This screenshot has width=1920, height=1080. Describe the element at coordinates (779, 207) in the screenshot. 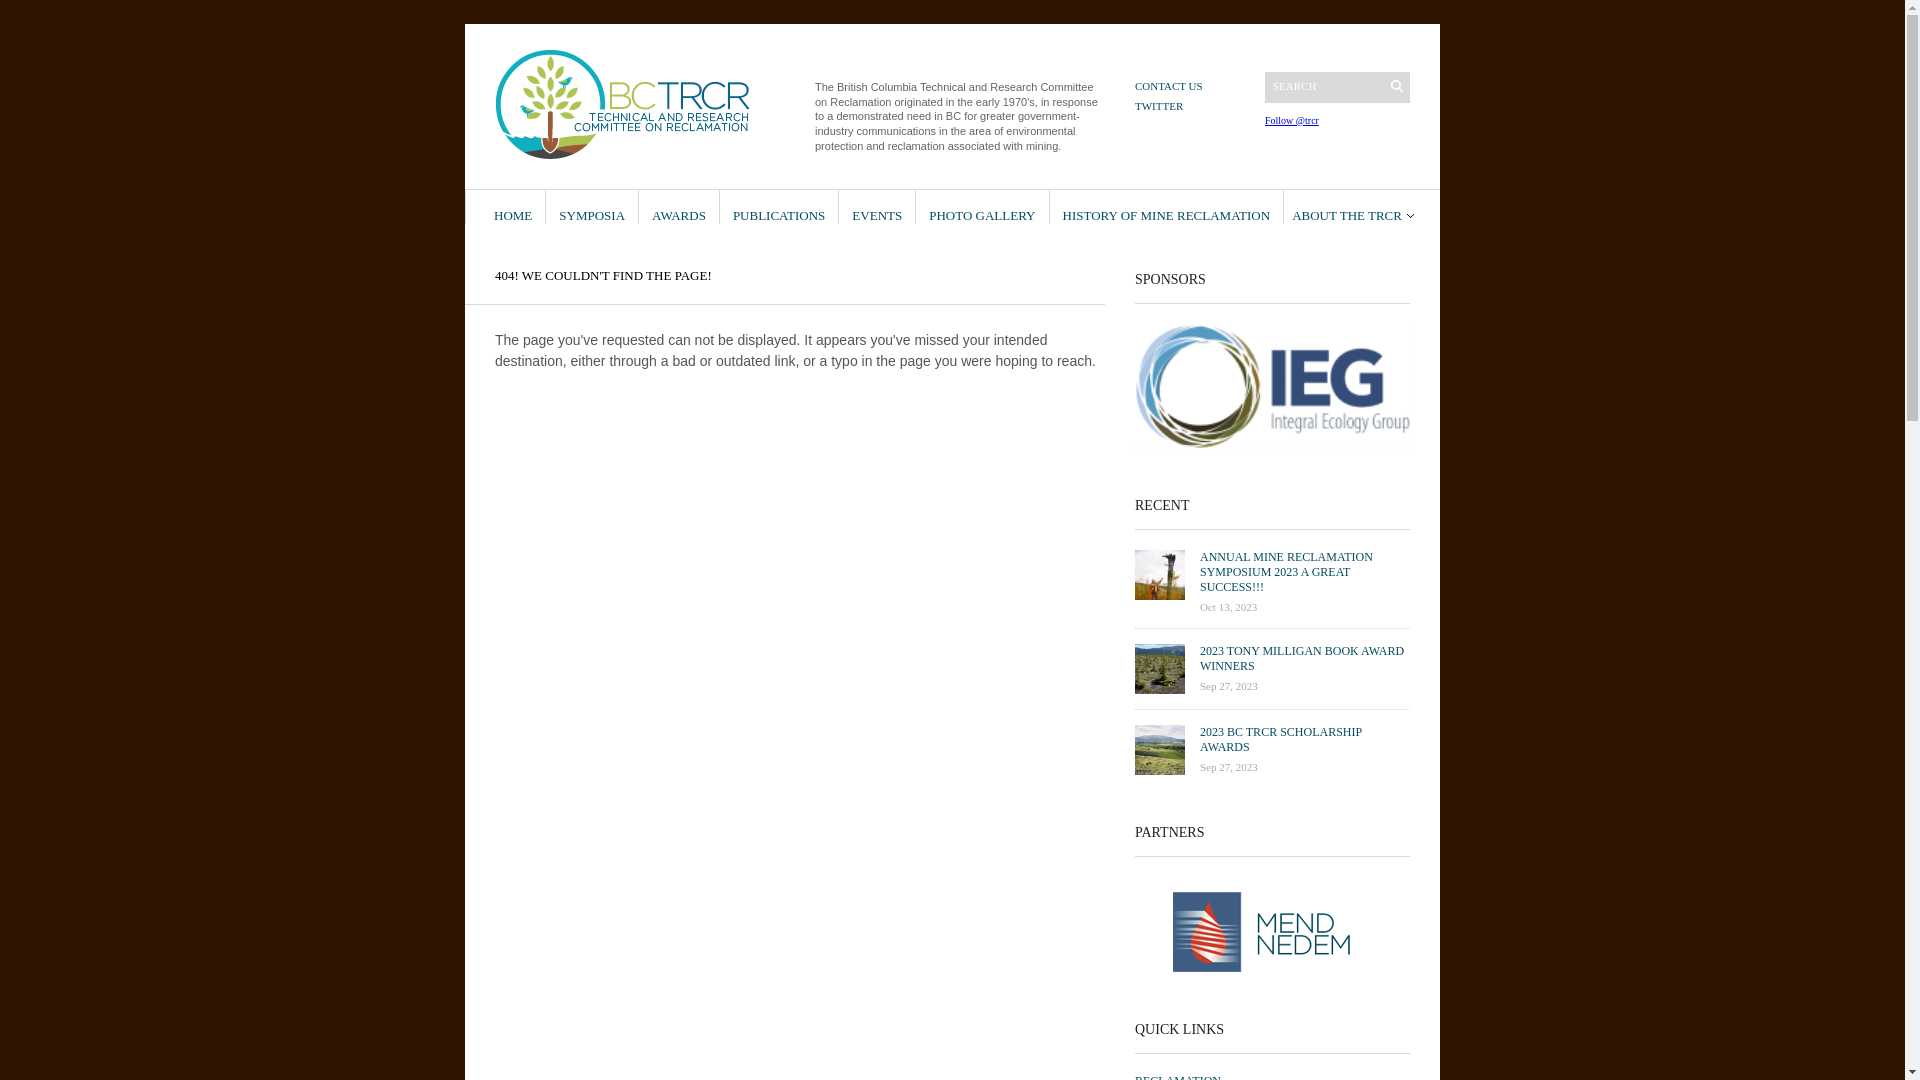

I see `PUBLICATIONS` at that location.